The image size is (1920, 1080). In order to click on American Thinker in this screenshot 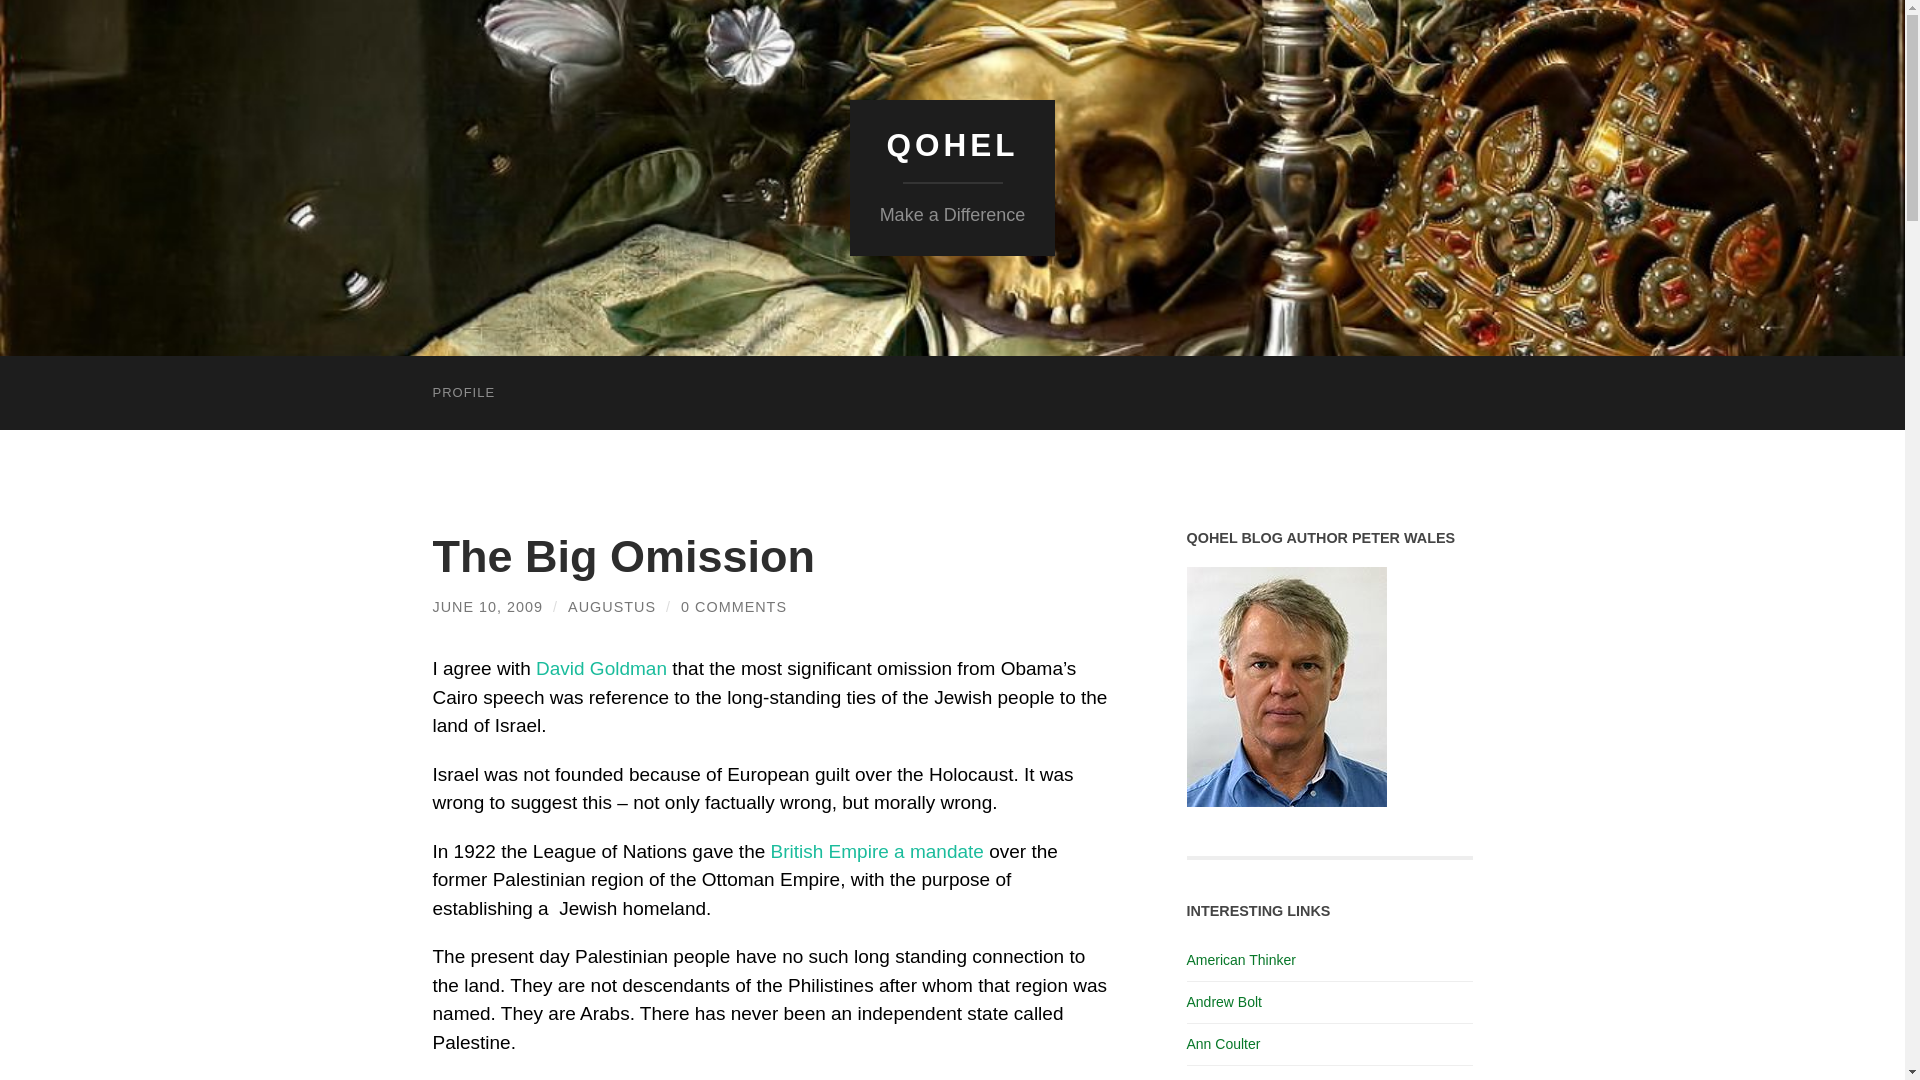, I will do `click(1240, 959)`.